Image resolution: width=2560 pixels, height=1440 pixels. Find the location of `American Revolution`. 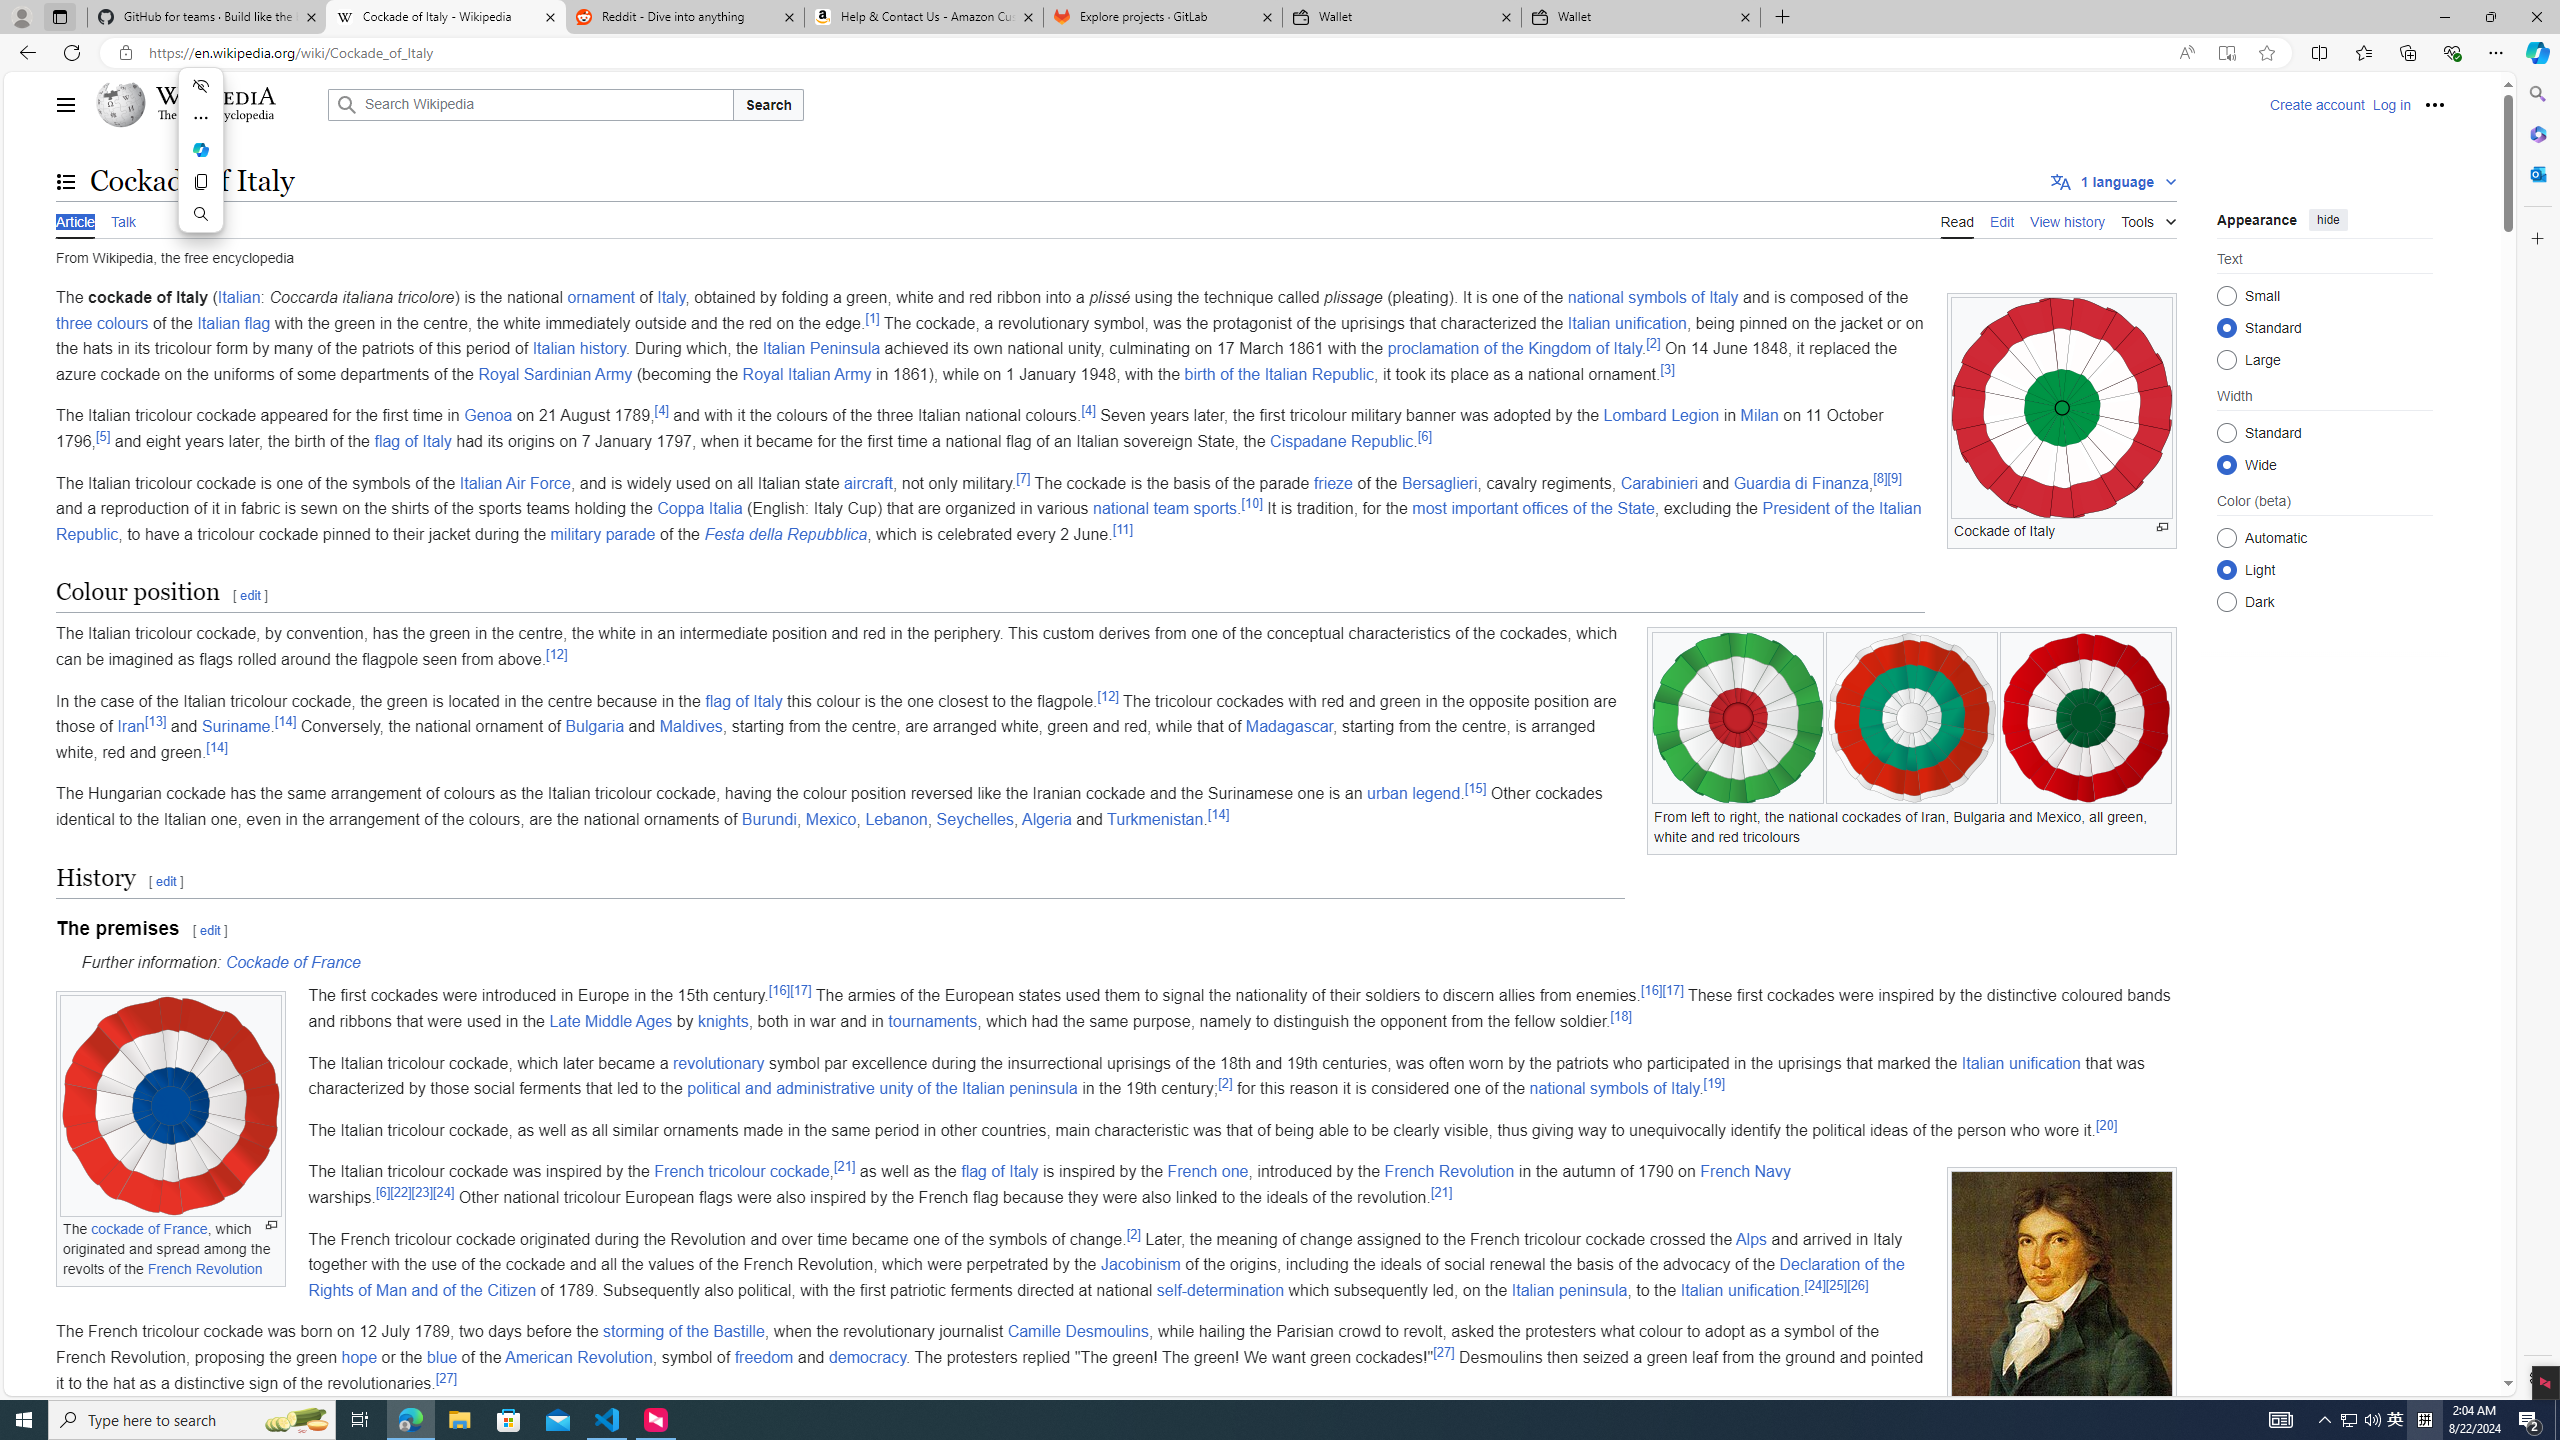

American Revolution is located at coordinates (578, 1356).